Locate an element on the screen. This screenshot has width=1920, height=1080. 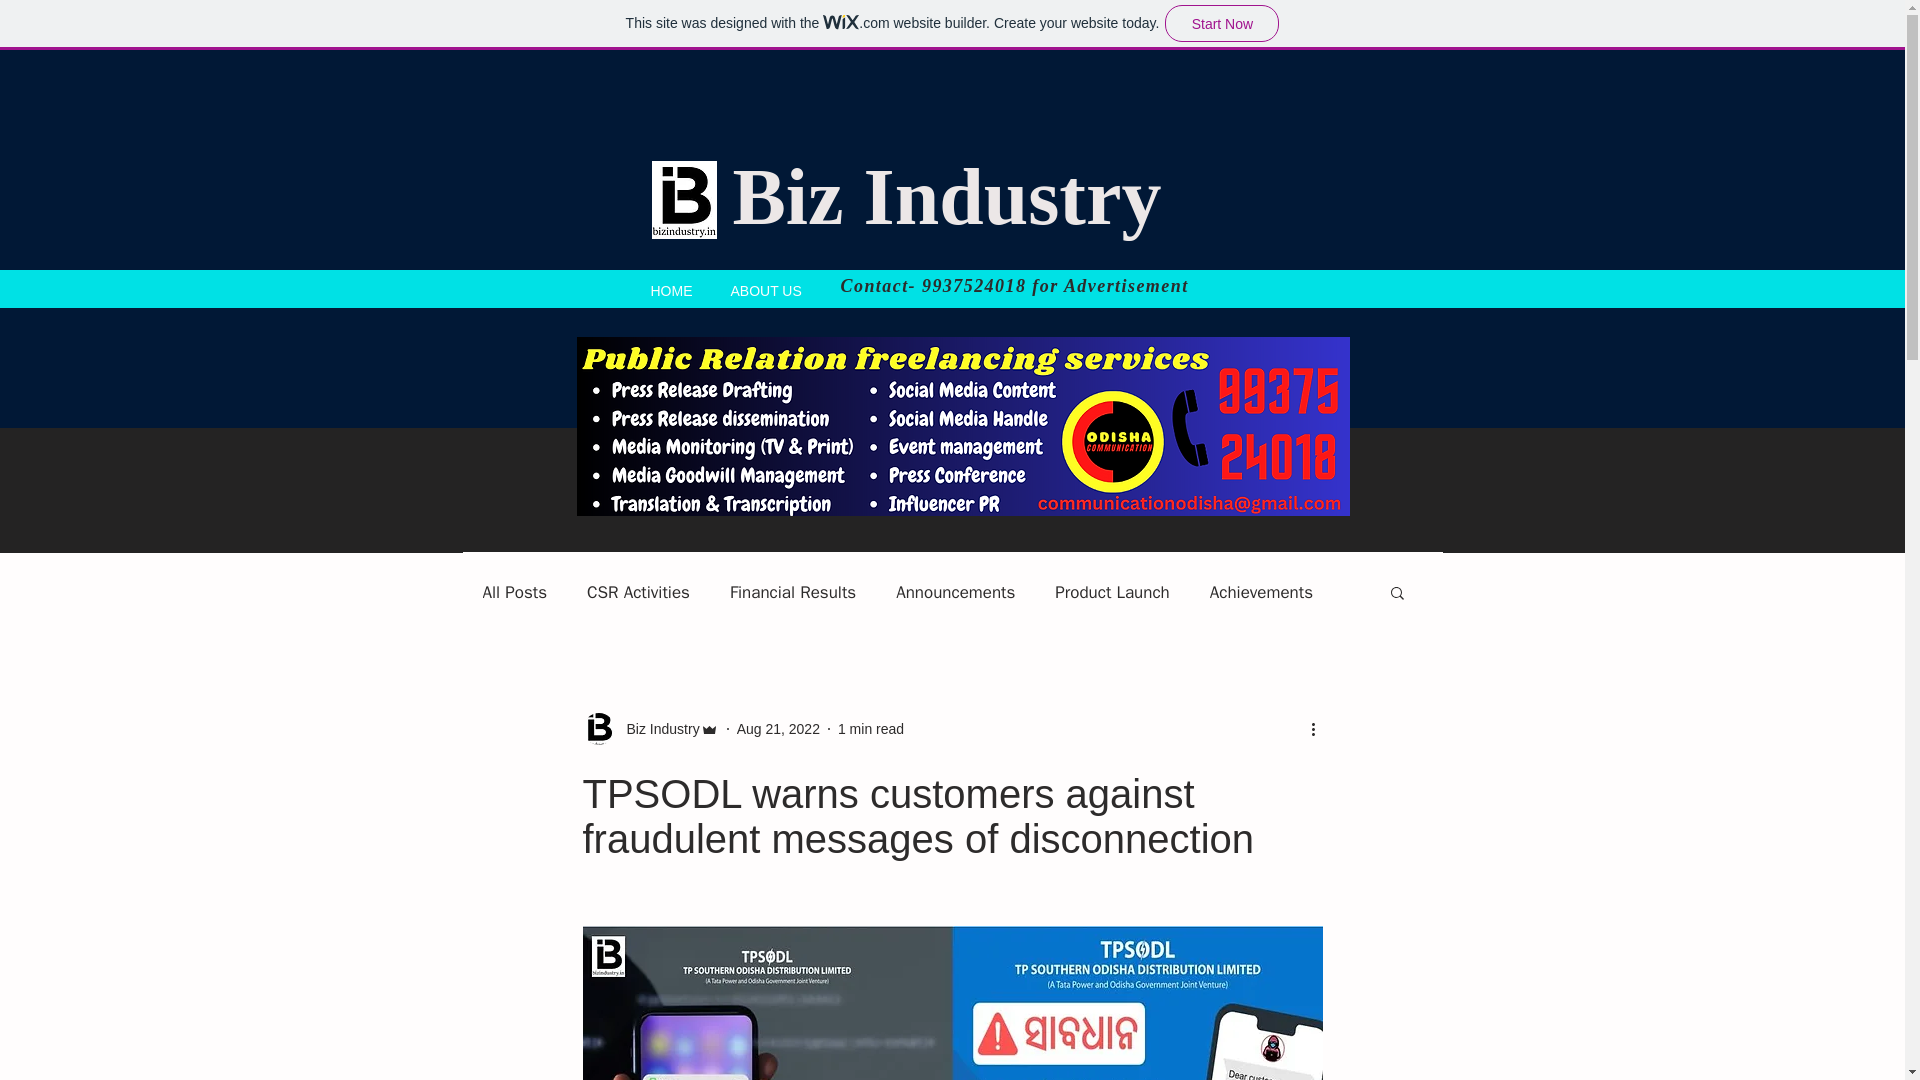
All Posts is located at coordinates (514, 590).